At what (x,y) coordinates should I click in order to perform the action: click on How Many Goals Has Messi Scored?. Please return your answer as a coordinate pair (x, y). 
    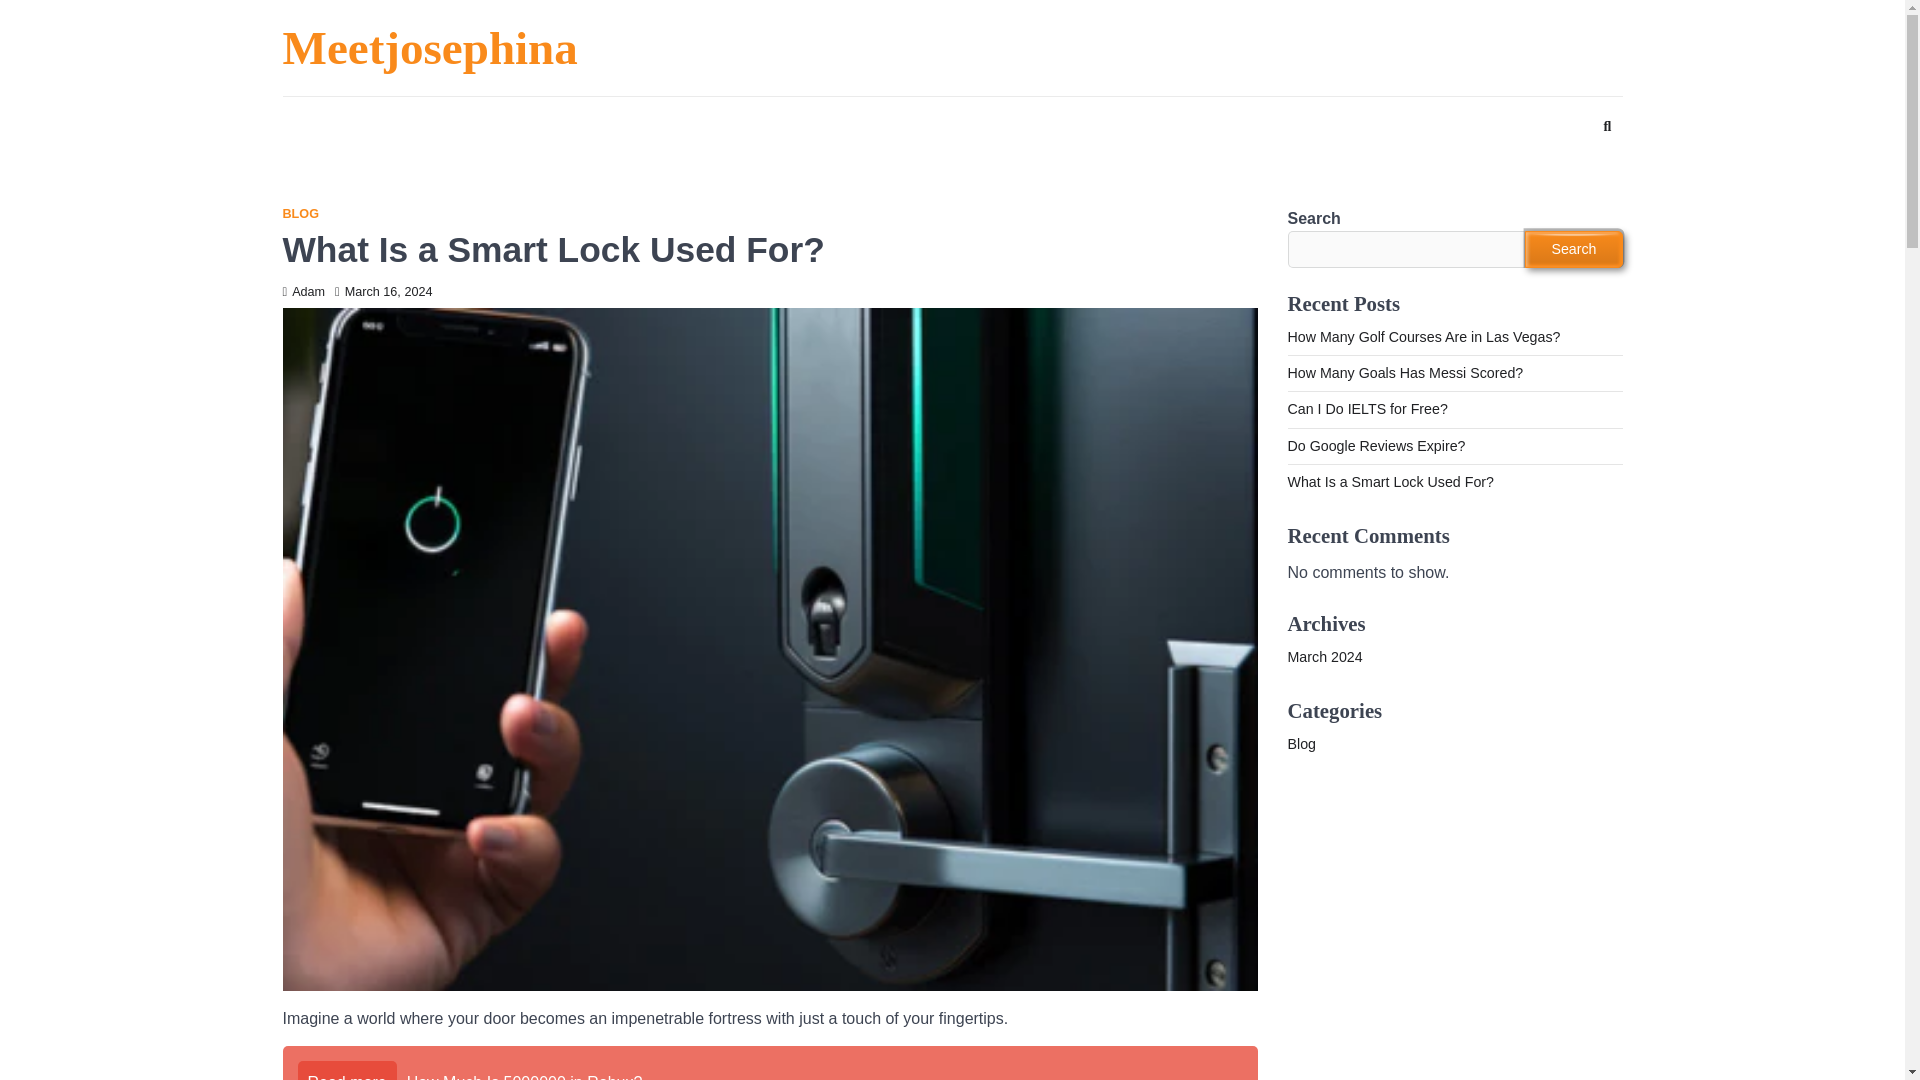
    Looking at the image, I should click on (1406, 373).